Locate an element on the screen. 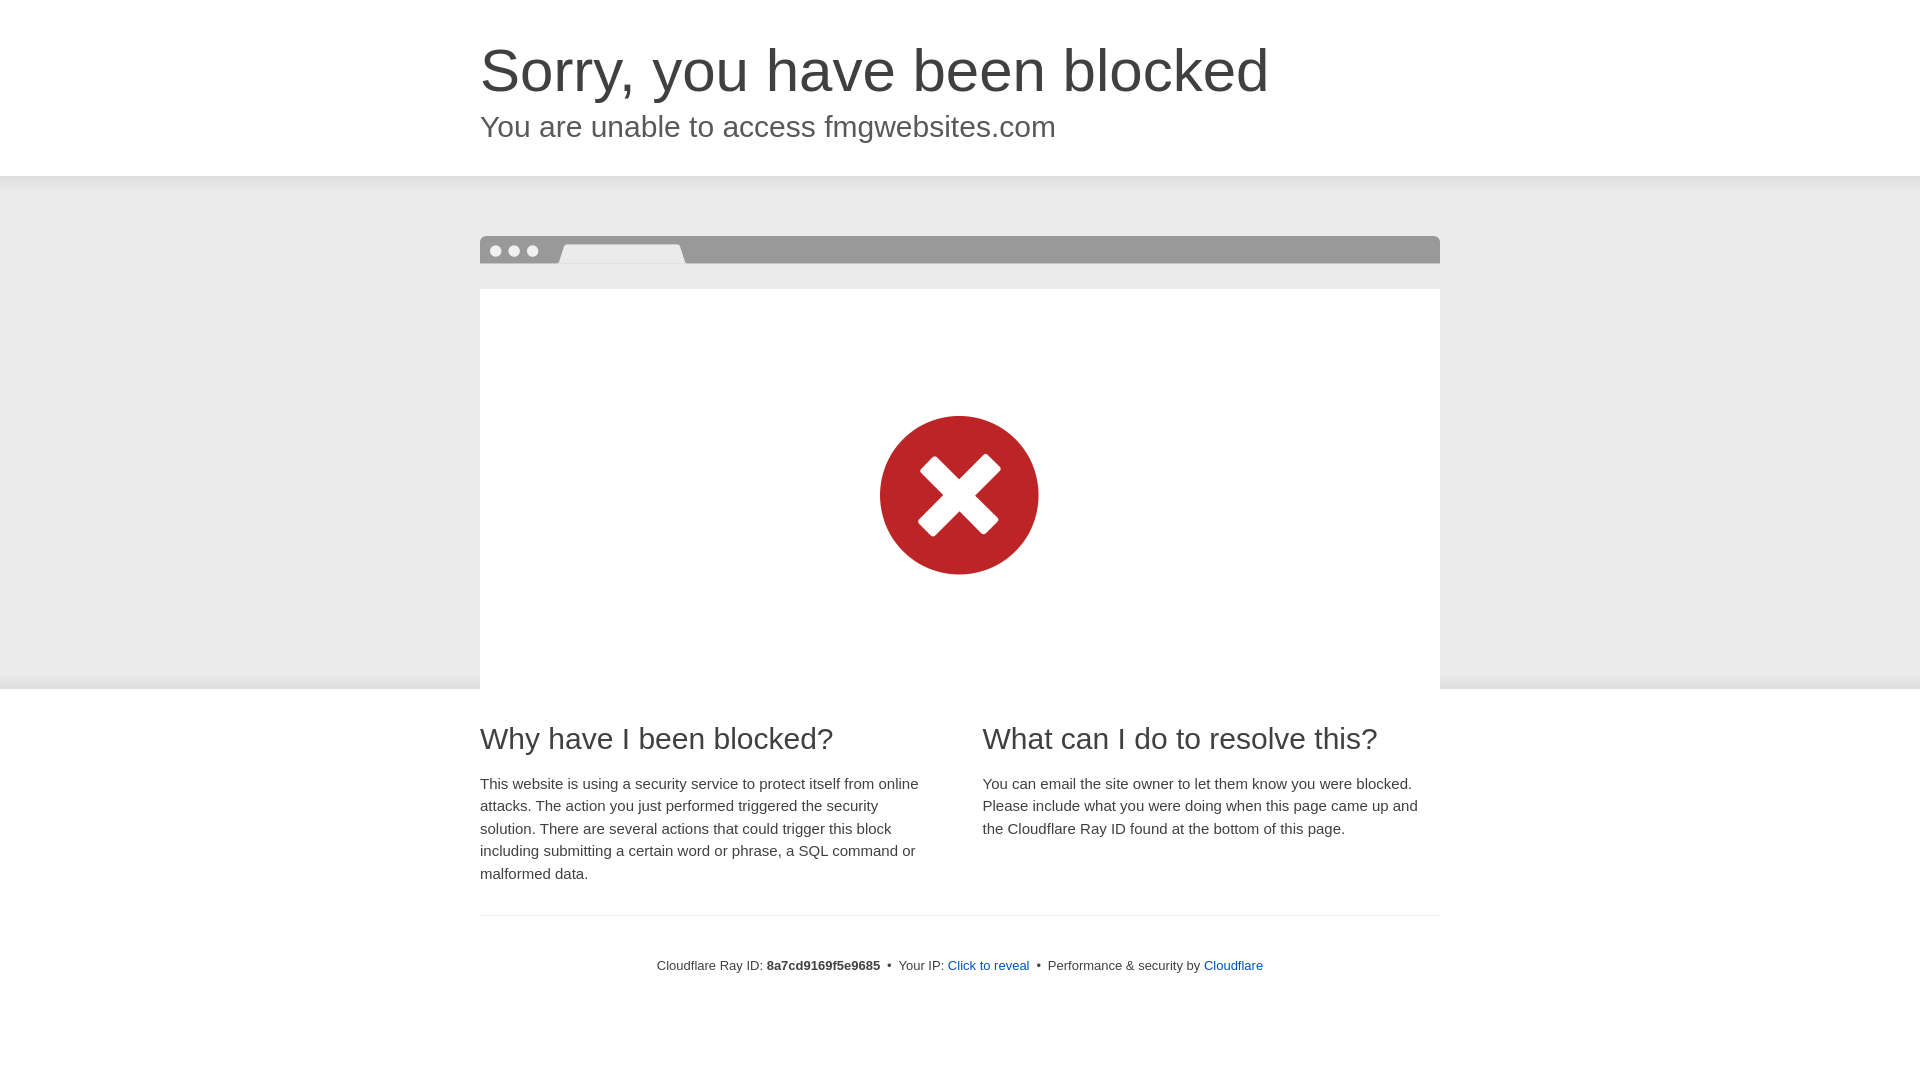 This screenshot has width=1920, height=1080. Cloudflare is located at coordinates (1233, 965).